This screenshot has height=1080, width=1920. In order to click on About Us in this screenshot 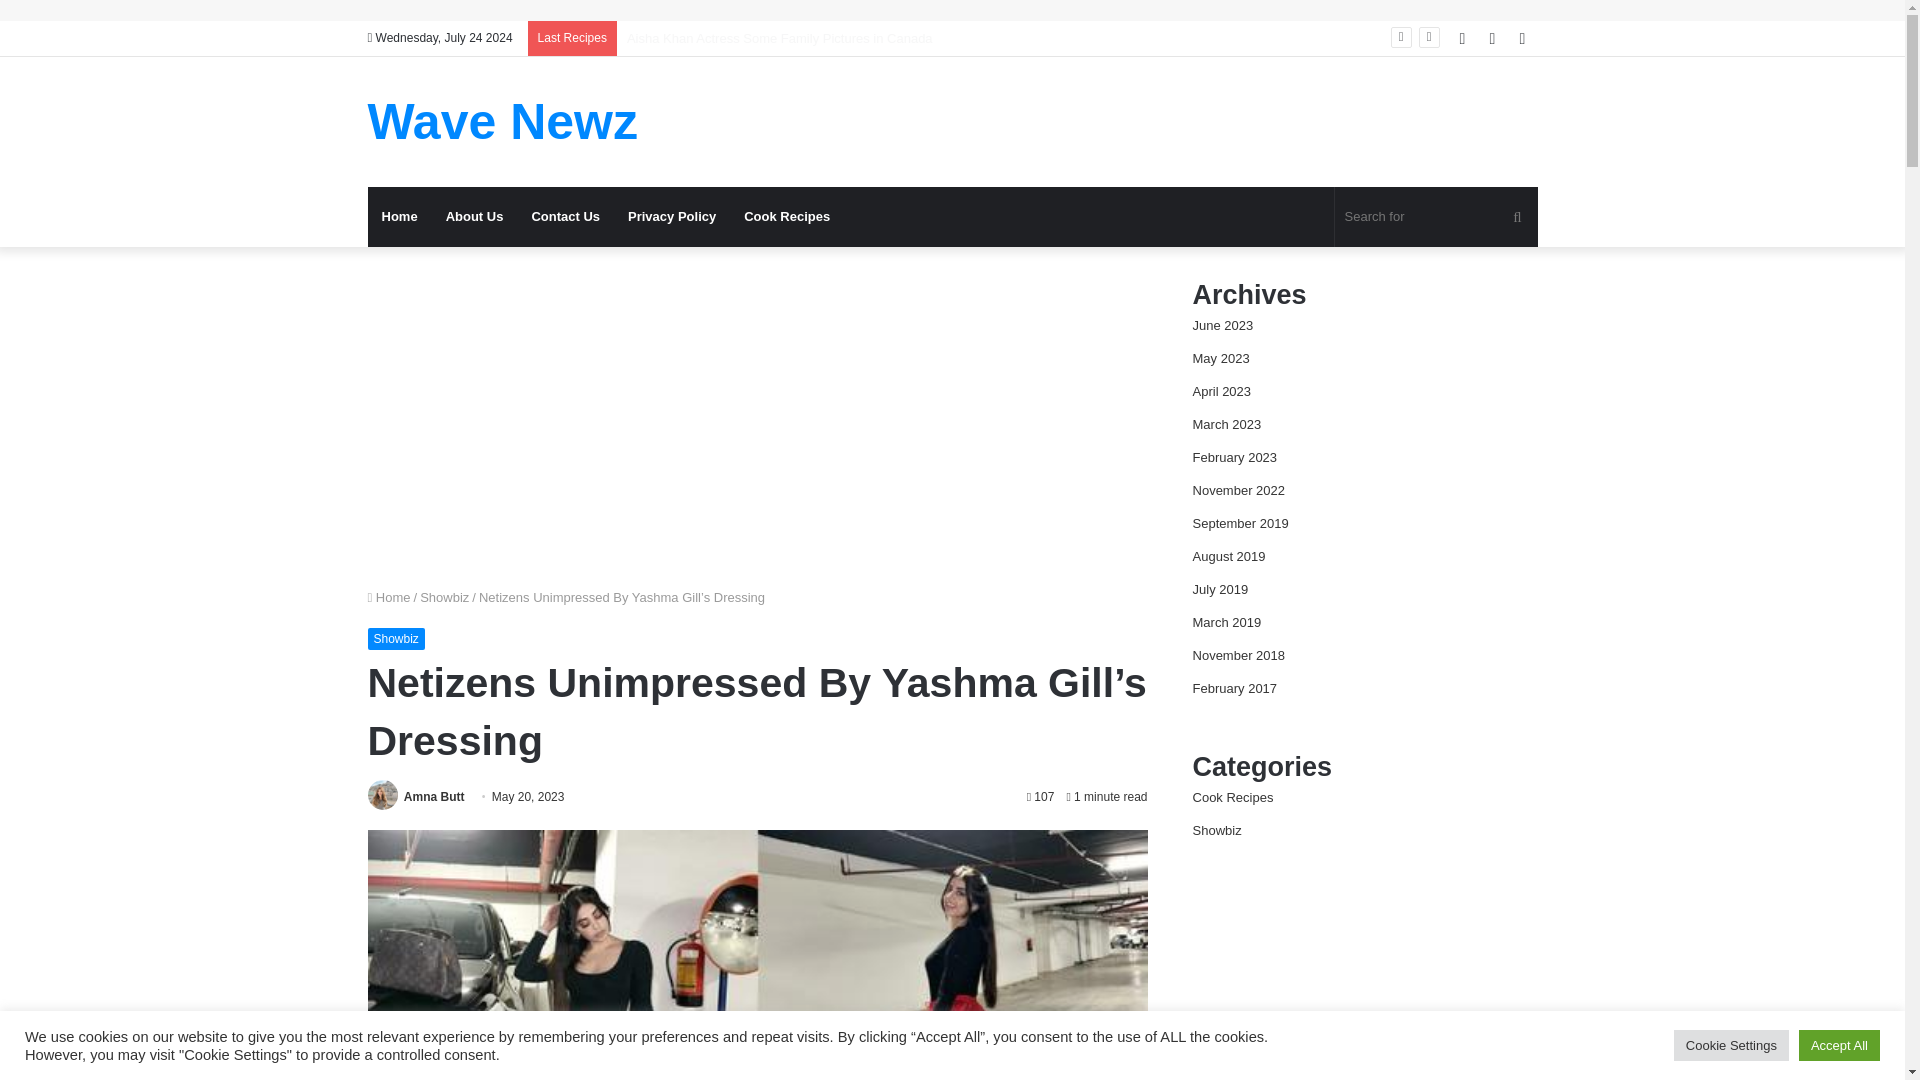, I will do `click(475, 216)`.